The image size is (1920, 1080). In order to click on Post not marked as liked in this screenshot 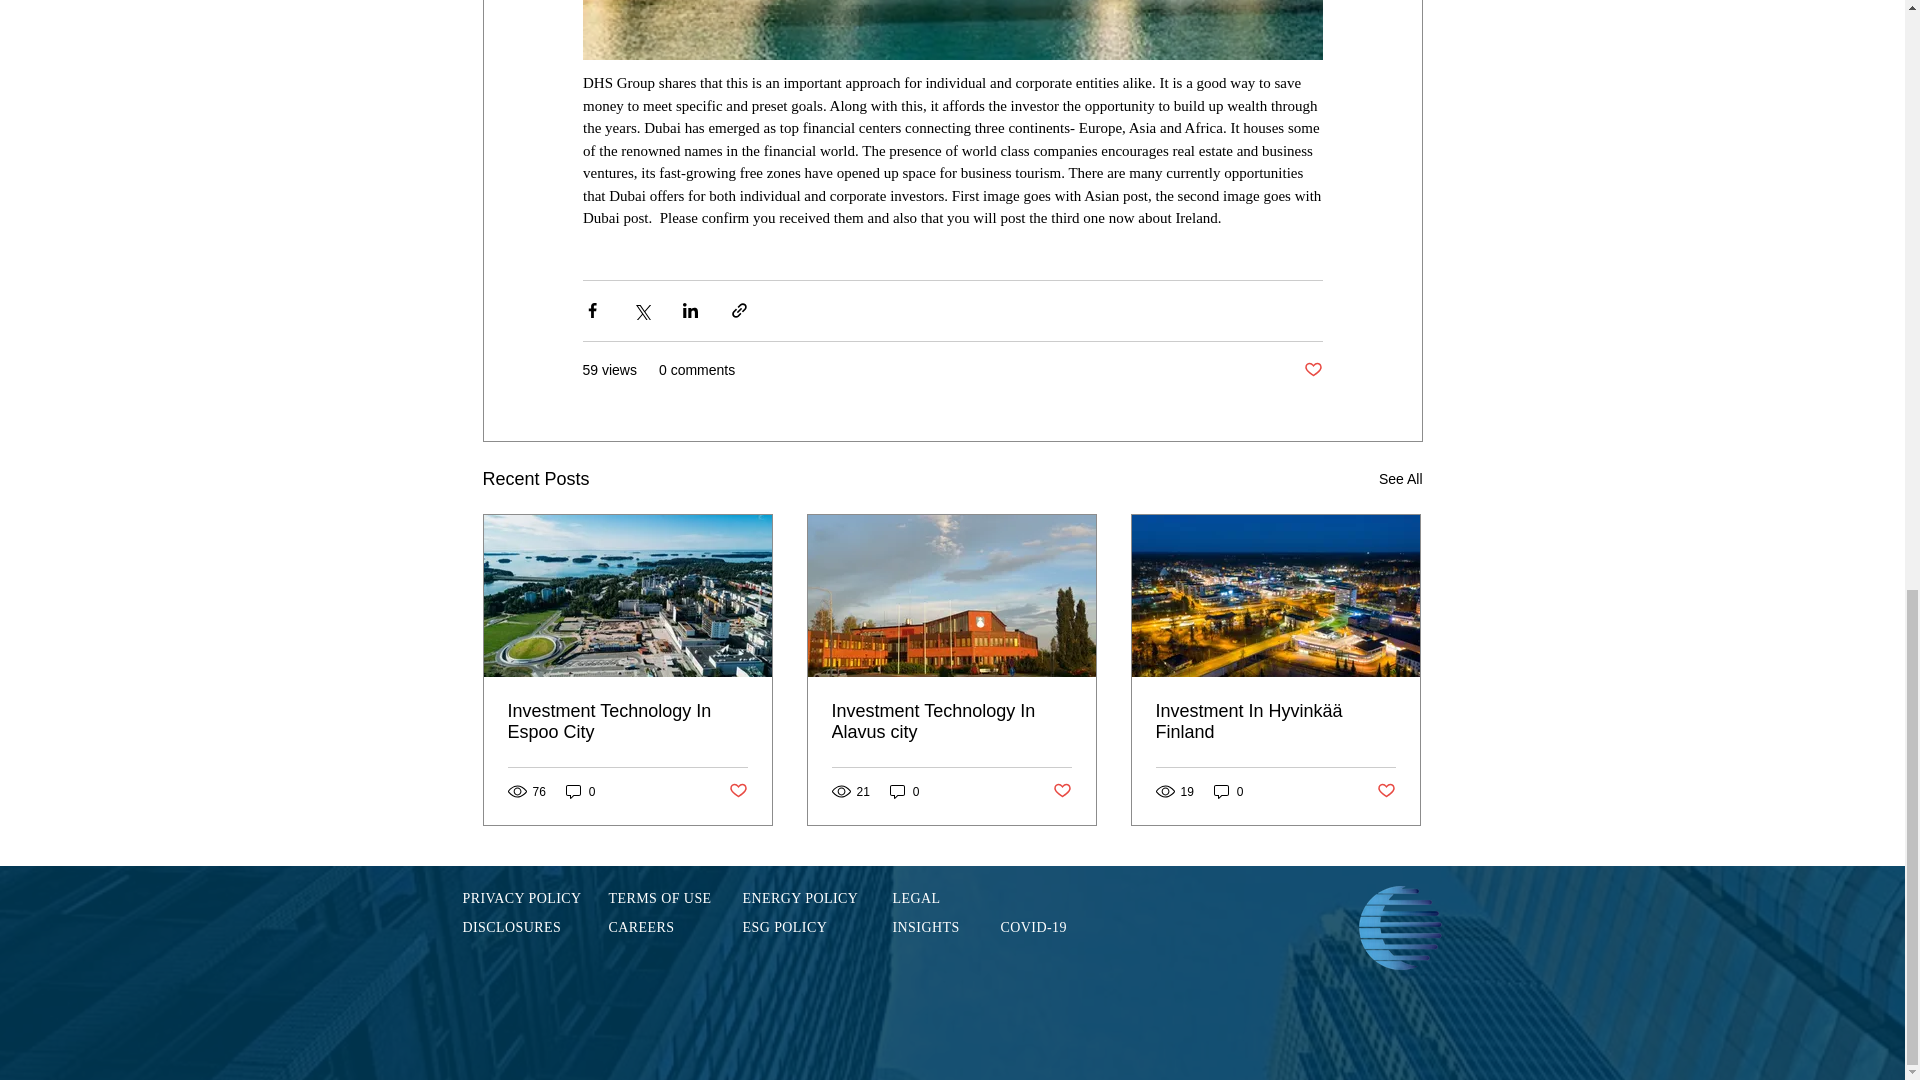, I will do `click(1062, 791)`.